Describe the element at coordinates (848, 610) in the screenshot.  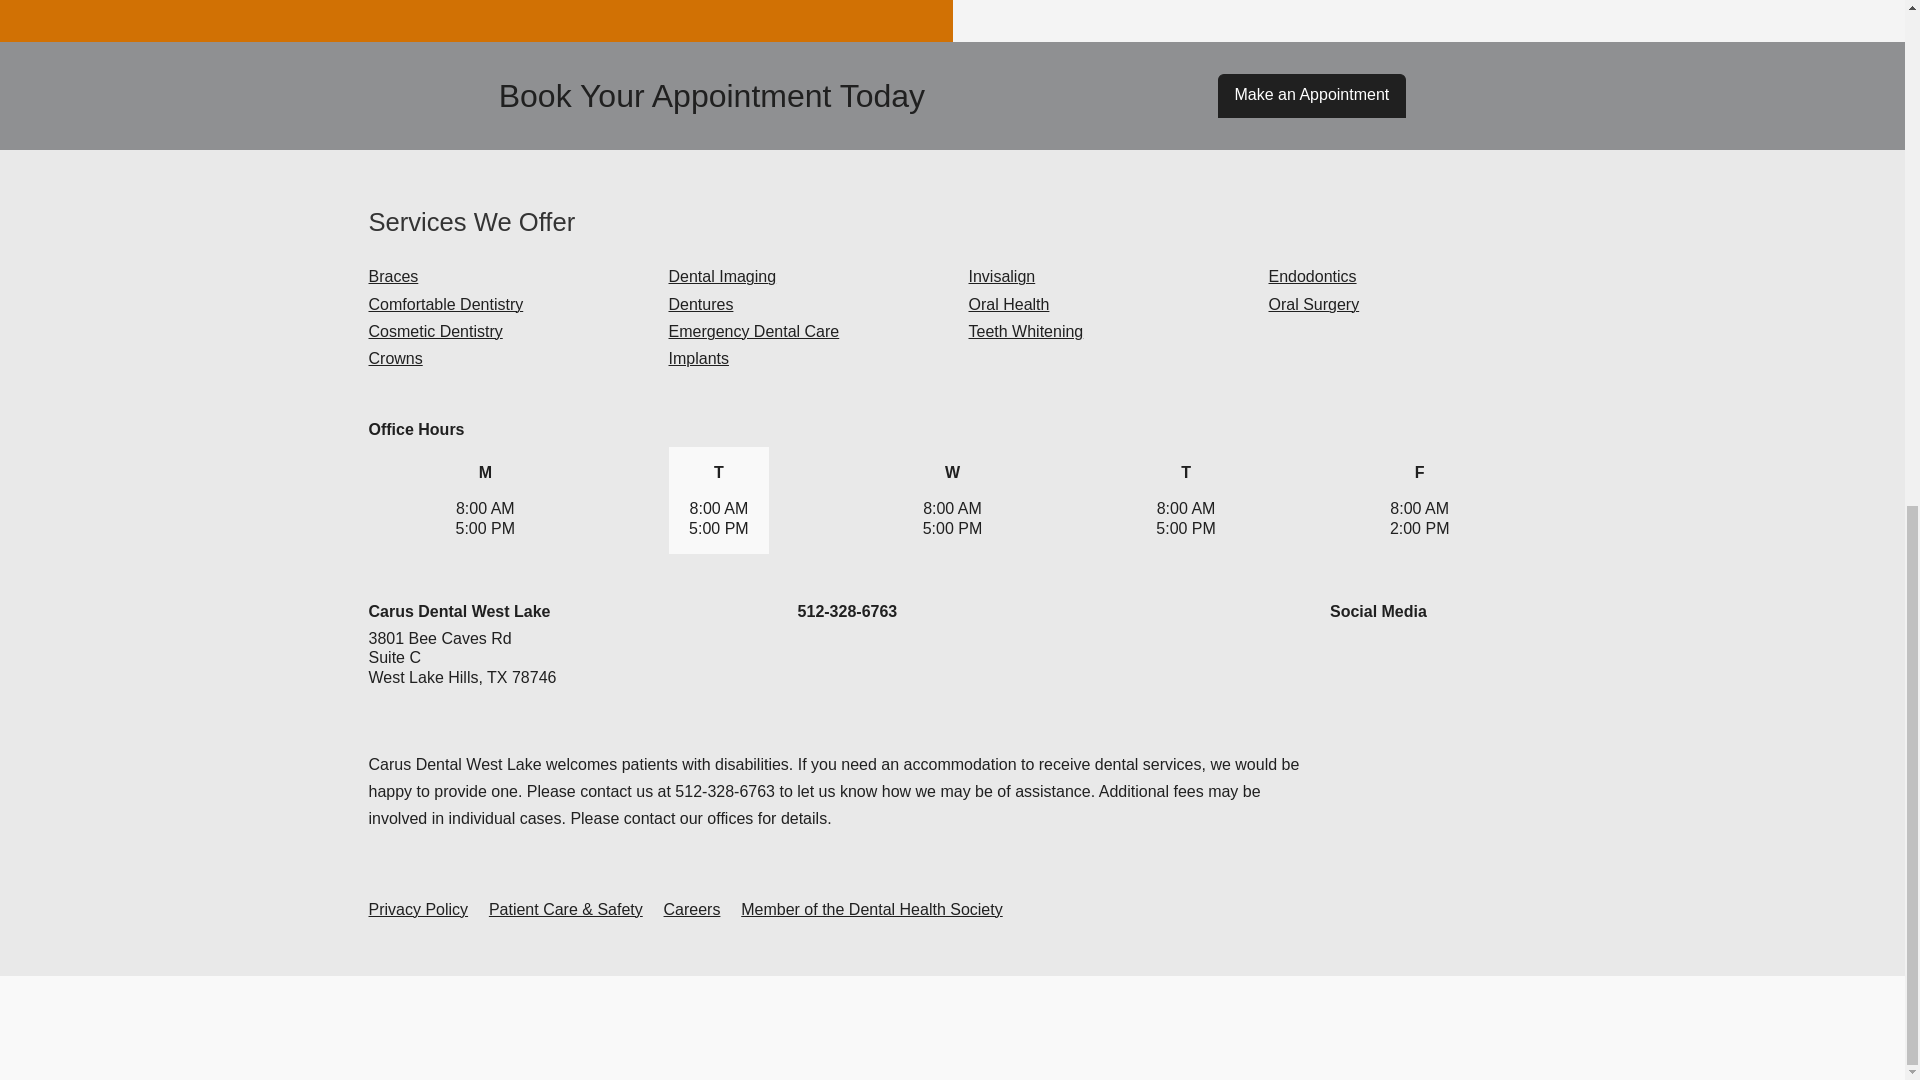
I see `512-328-6763` at that location.